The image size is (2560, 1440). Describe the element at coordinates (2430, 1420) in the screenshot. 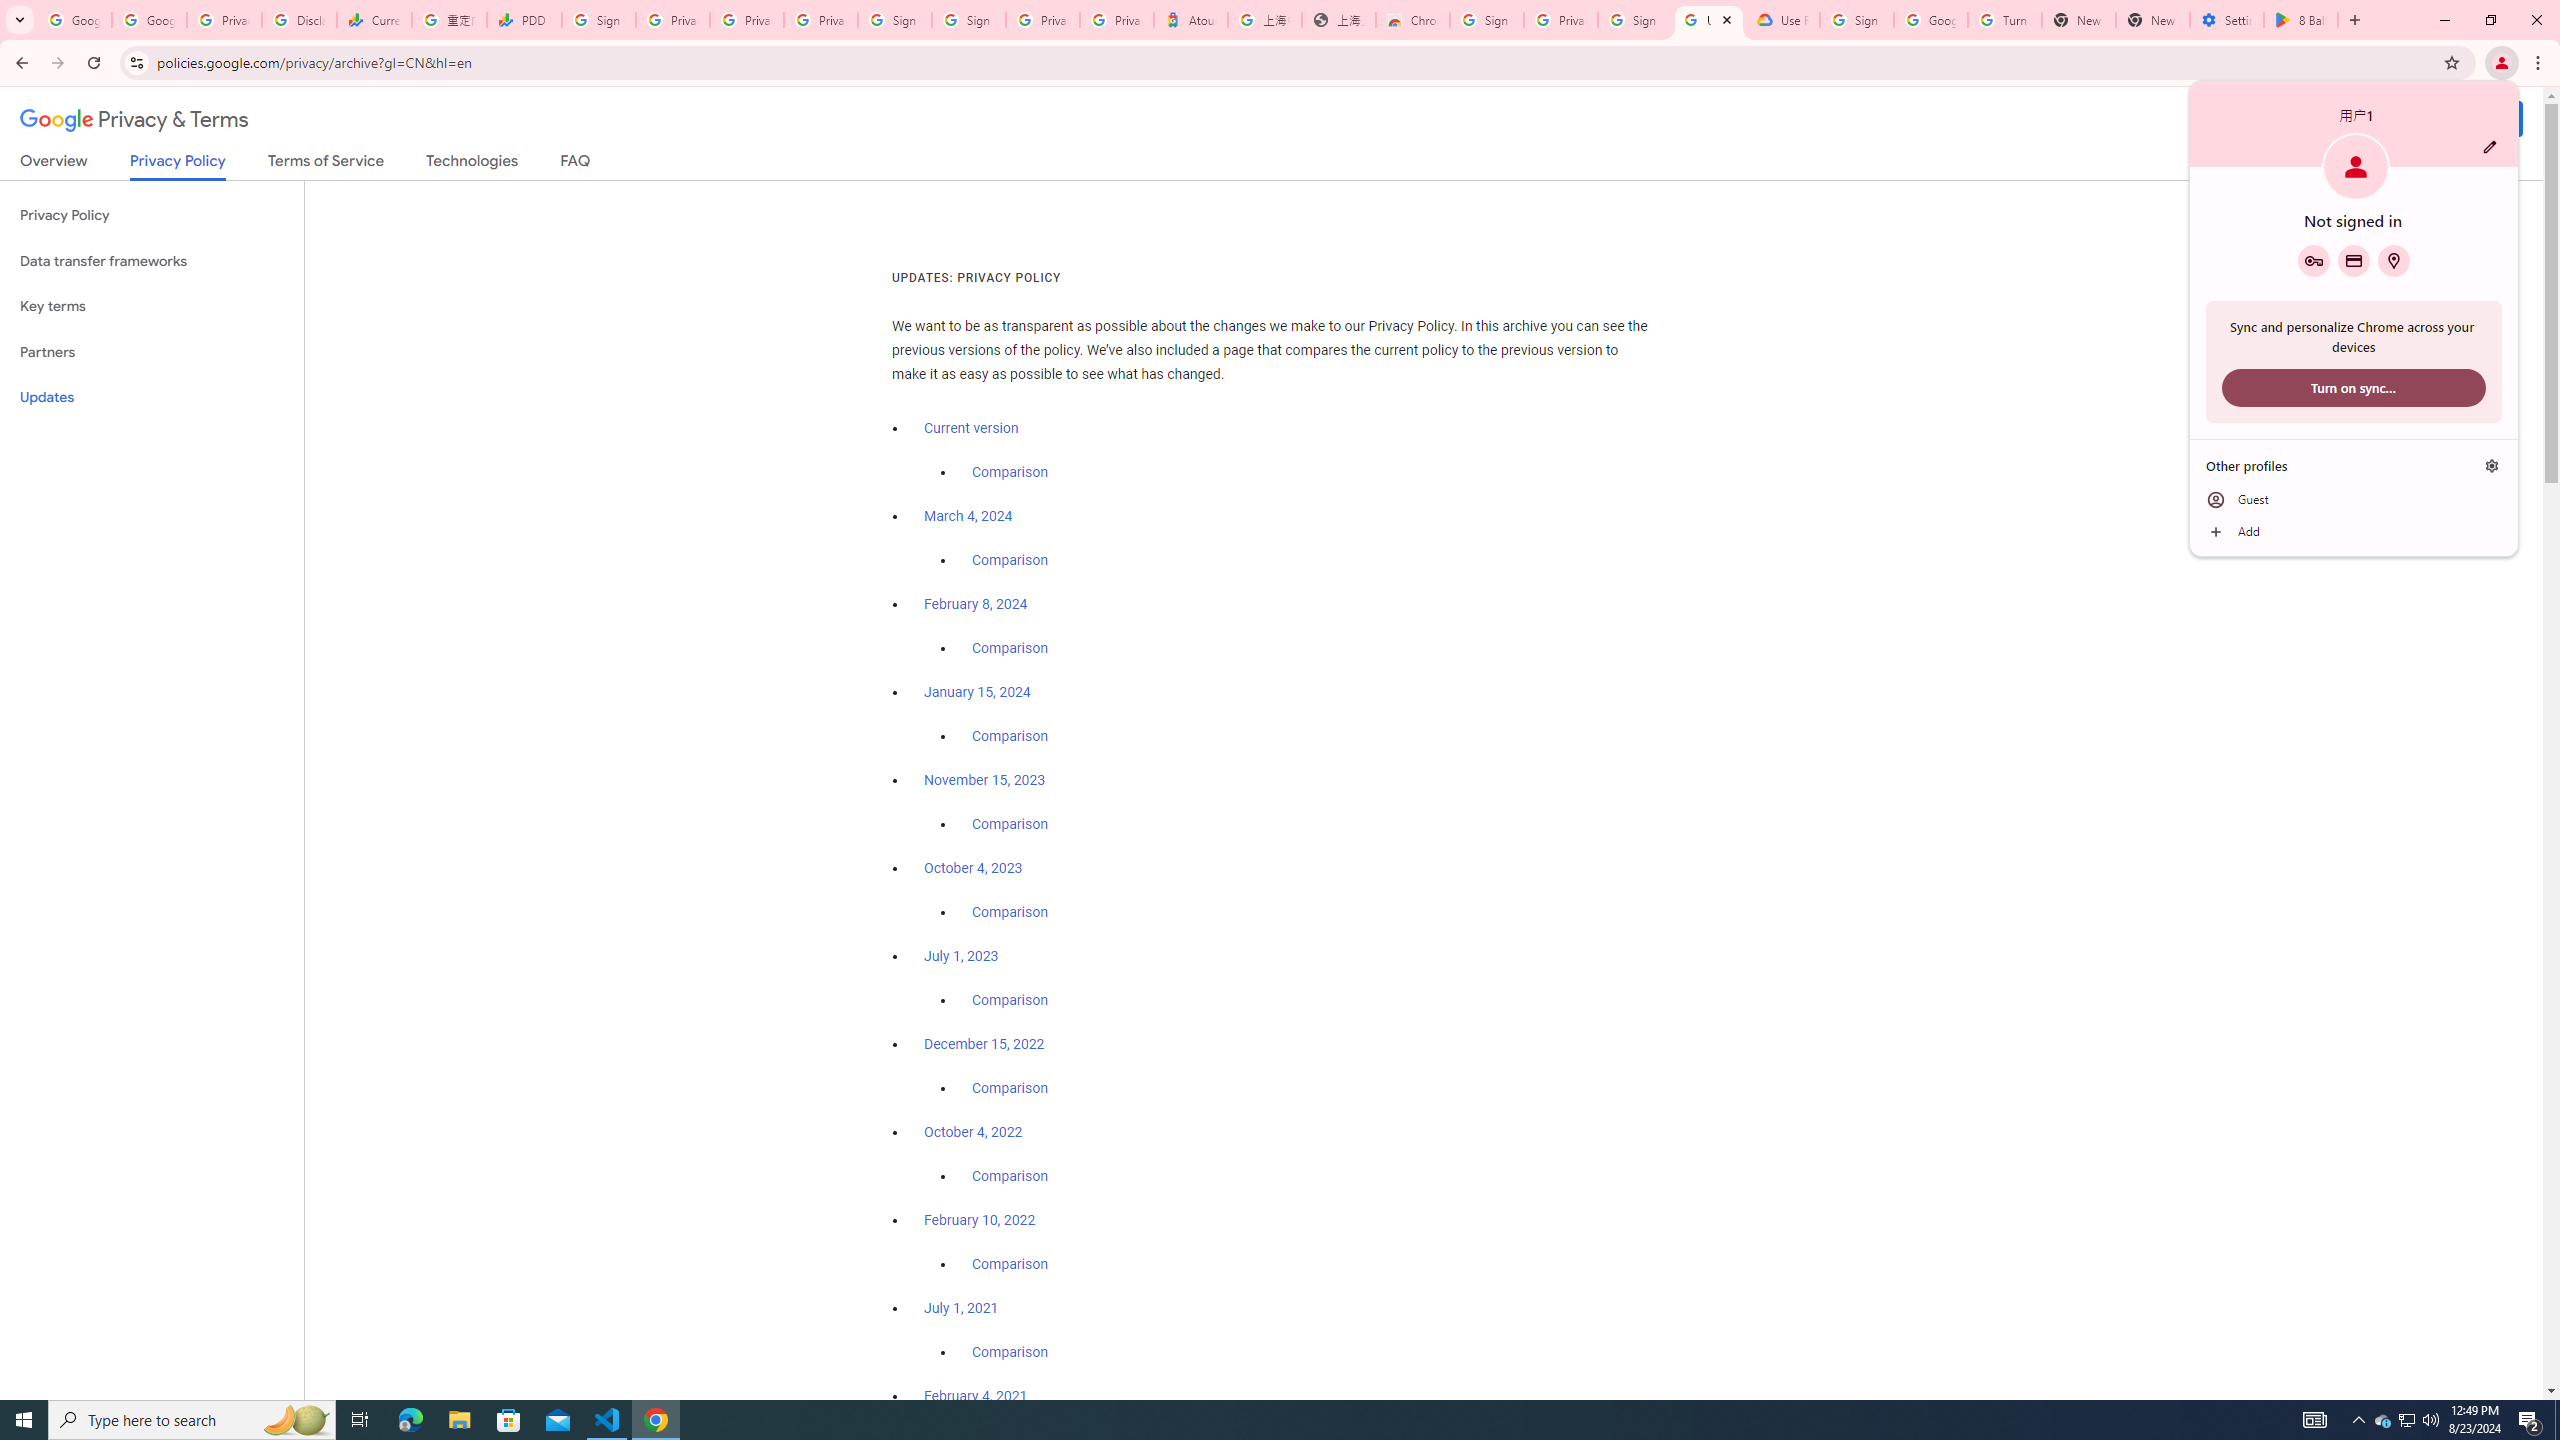

I see `Q2790: 100%` at that location.